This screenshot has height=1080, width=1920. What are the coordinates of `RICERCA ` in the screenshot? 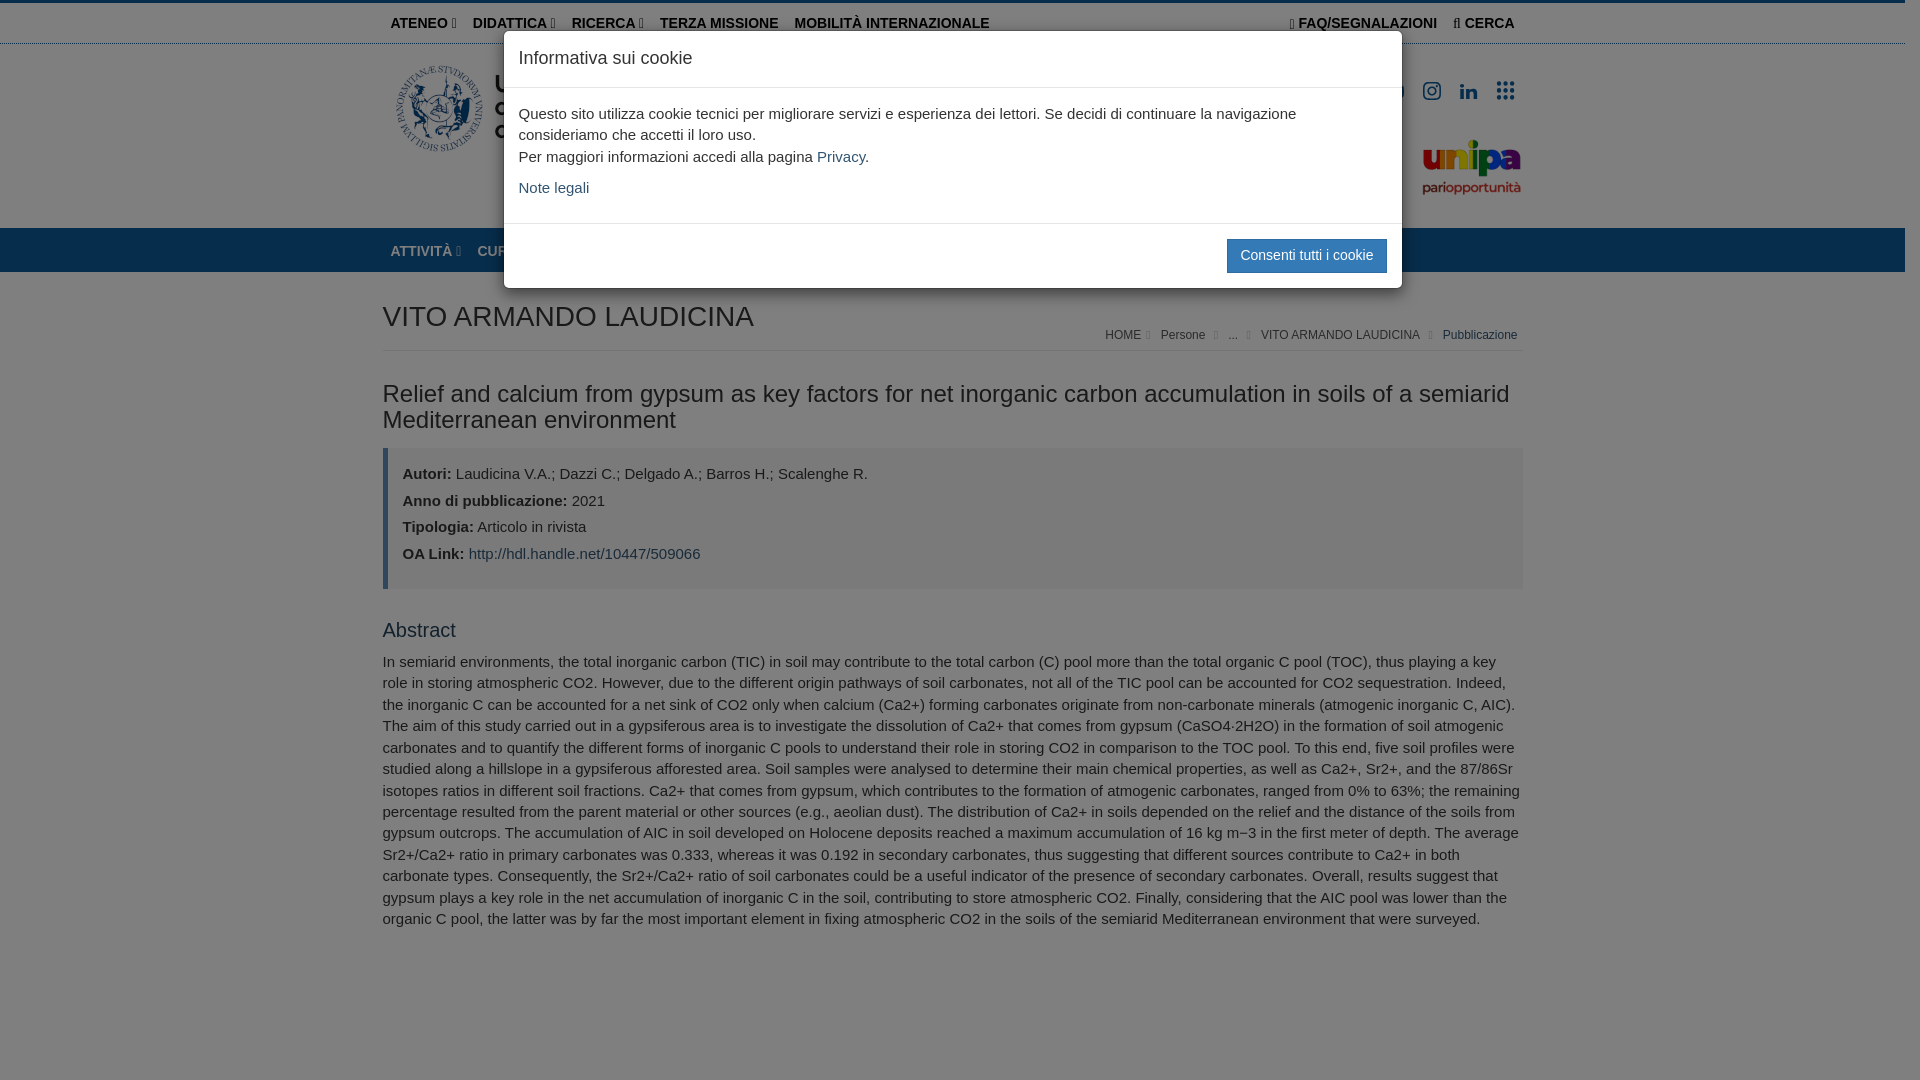 It's located at (608, 23).